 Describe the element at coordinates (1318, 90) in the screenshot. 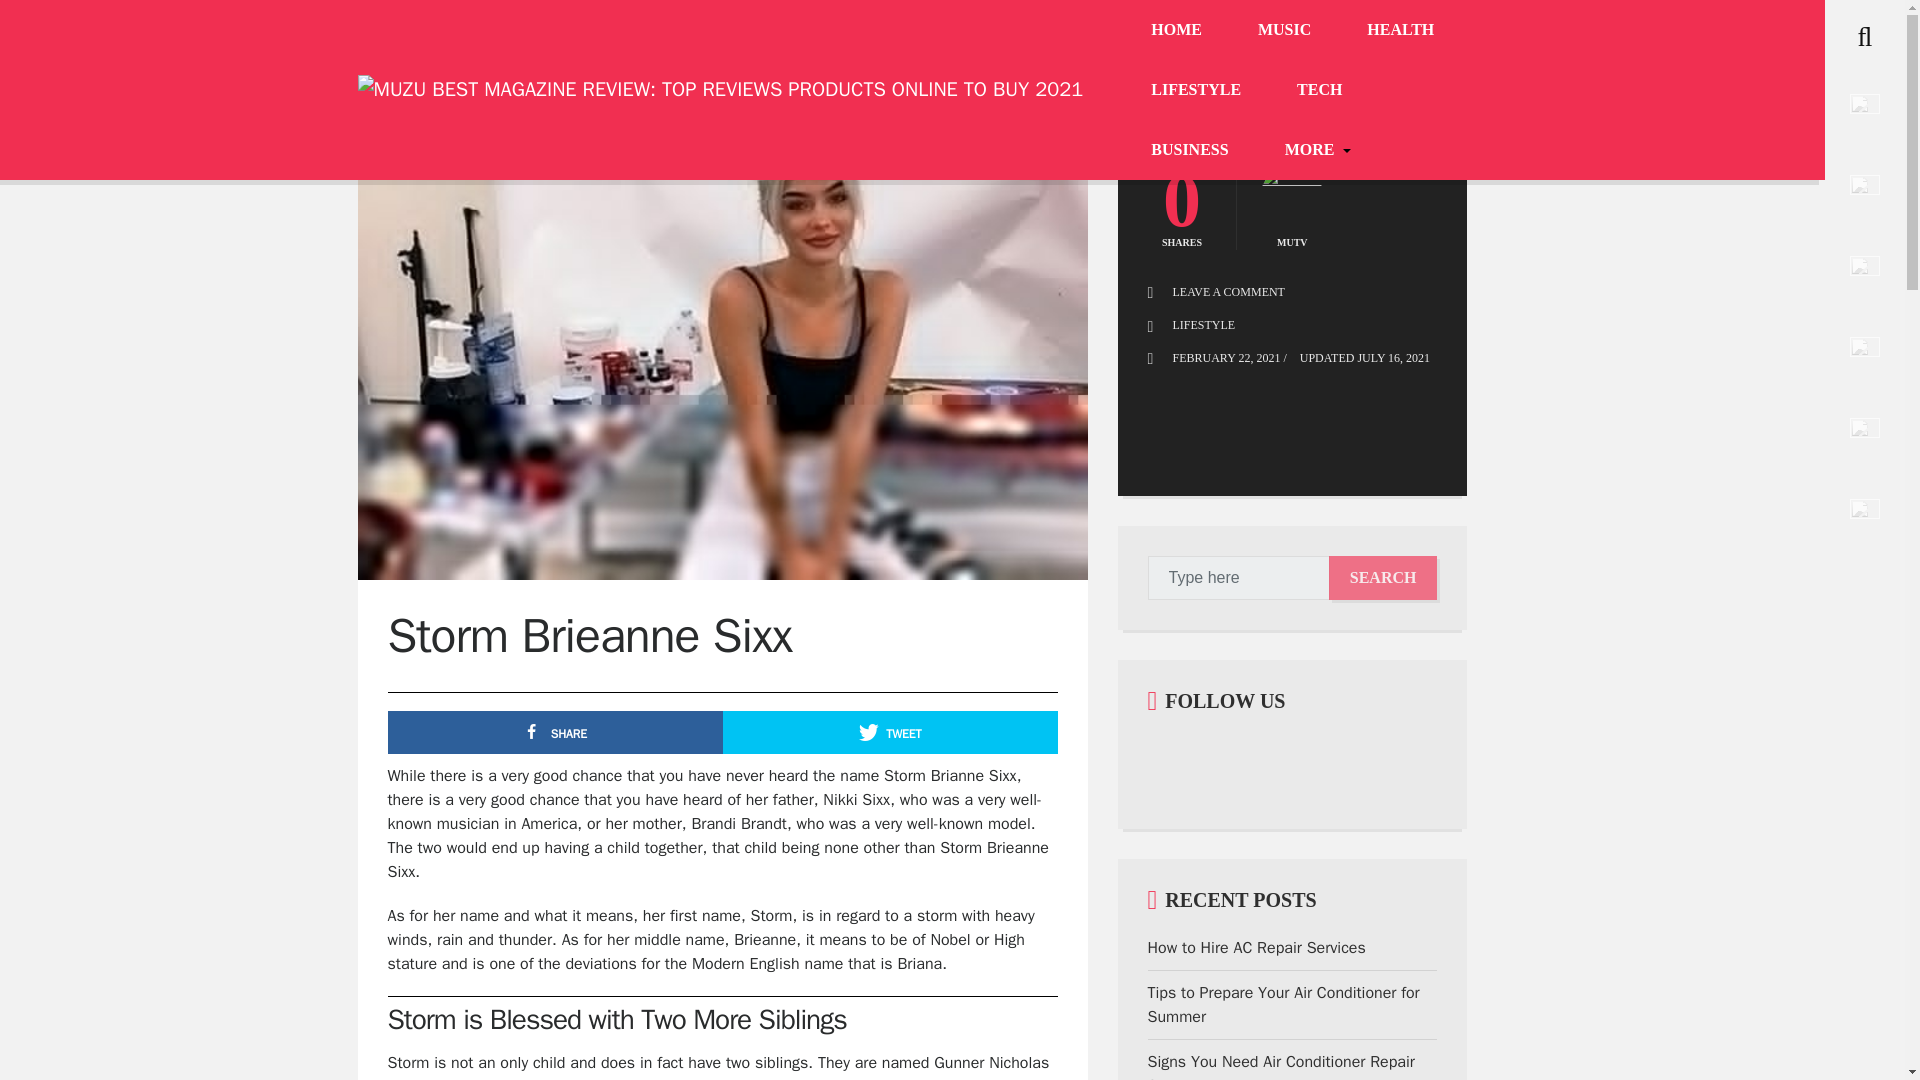

I see `TECH` at that location.